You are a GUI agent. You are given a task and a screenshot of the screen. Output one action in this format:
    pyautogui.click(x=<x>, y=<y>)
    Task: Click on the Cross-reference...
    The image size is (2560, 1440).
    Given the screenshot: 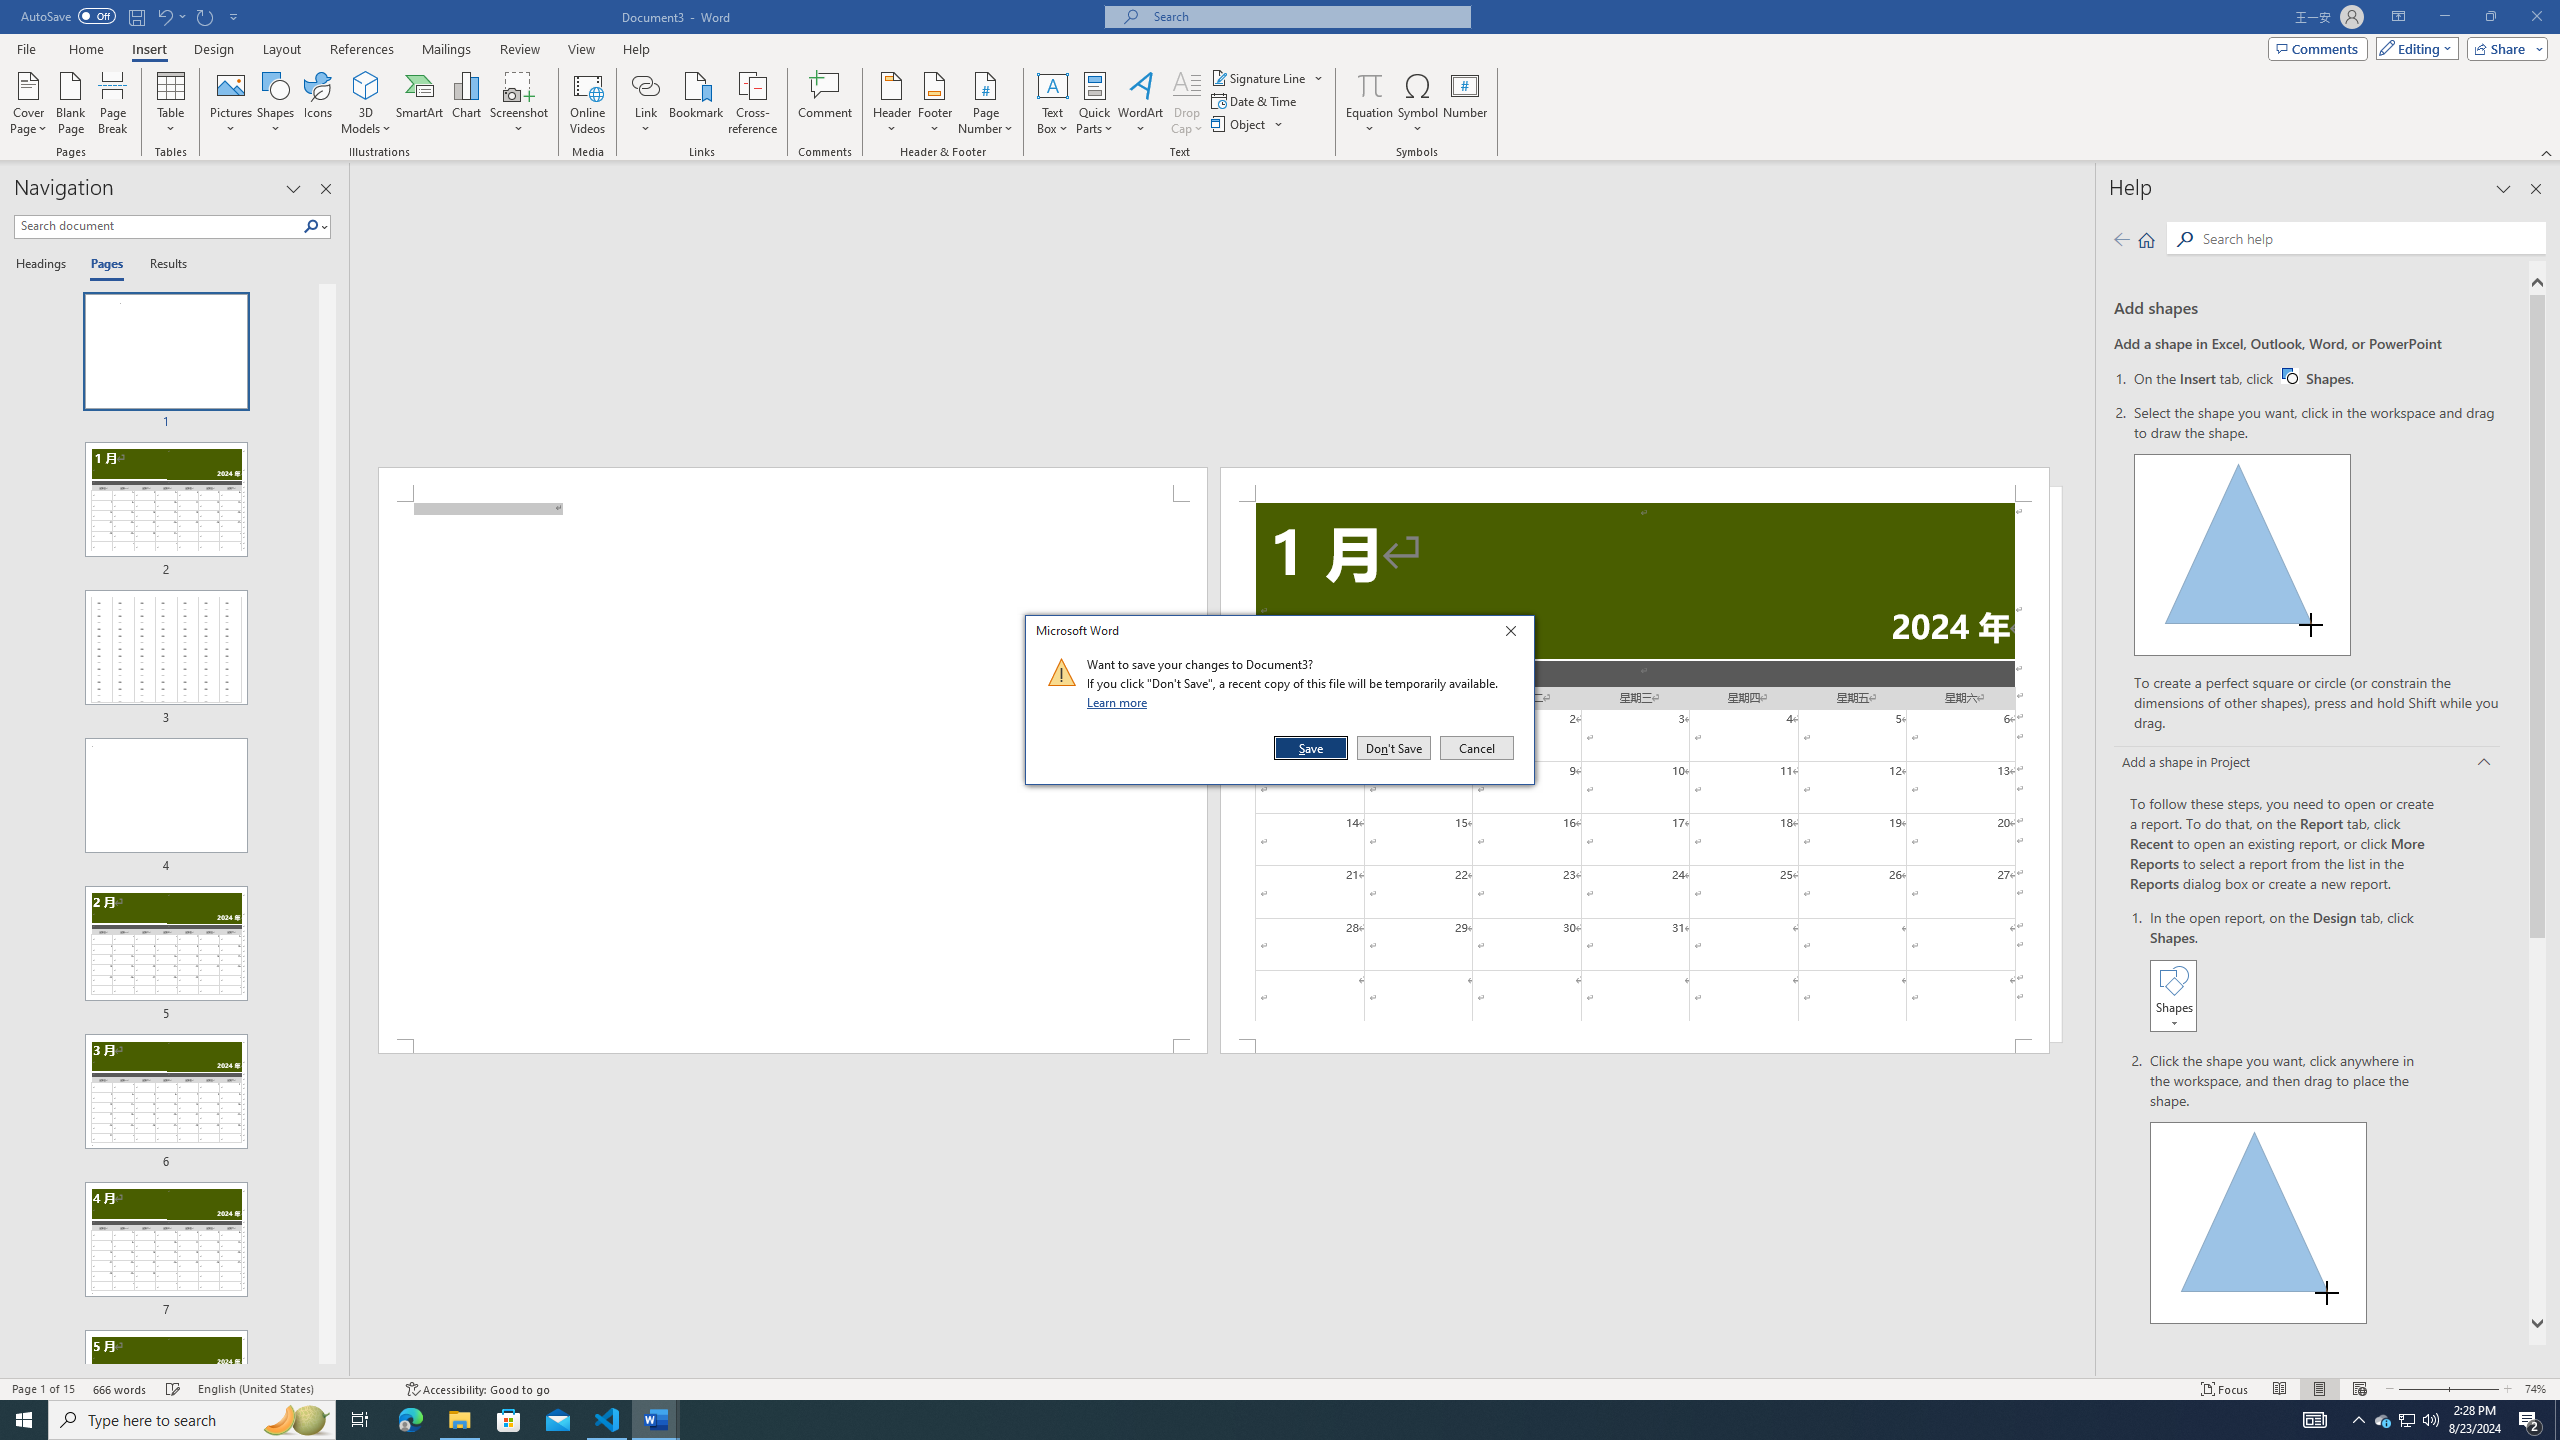 What is the action you would take?
    pyautogui.click(x=754, y=103)
    